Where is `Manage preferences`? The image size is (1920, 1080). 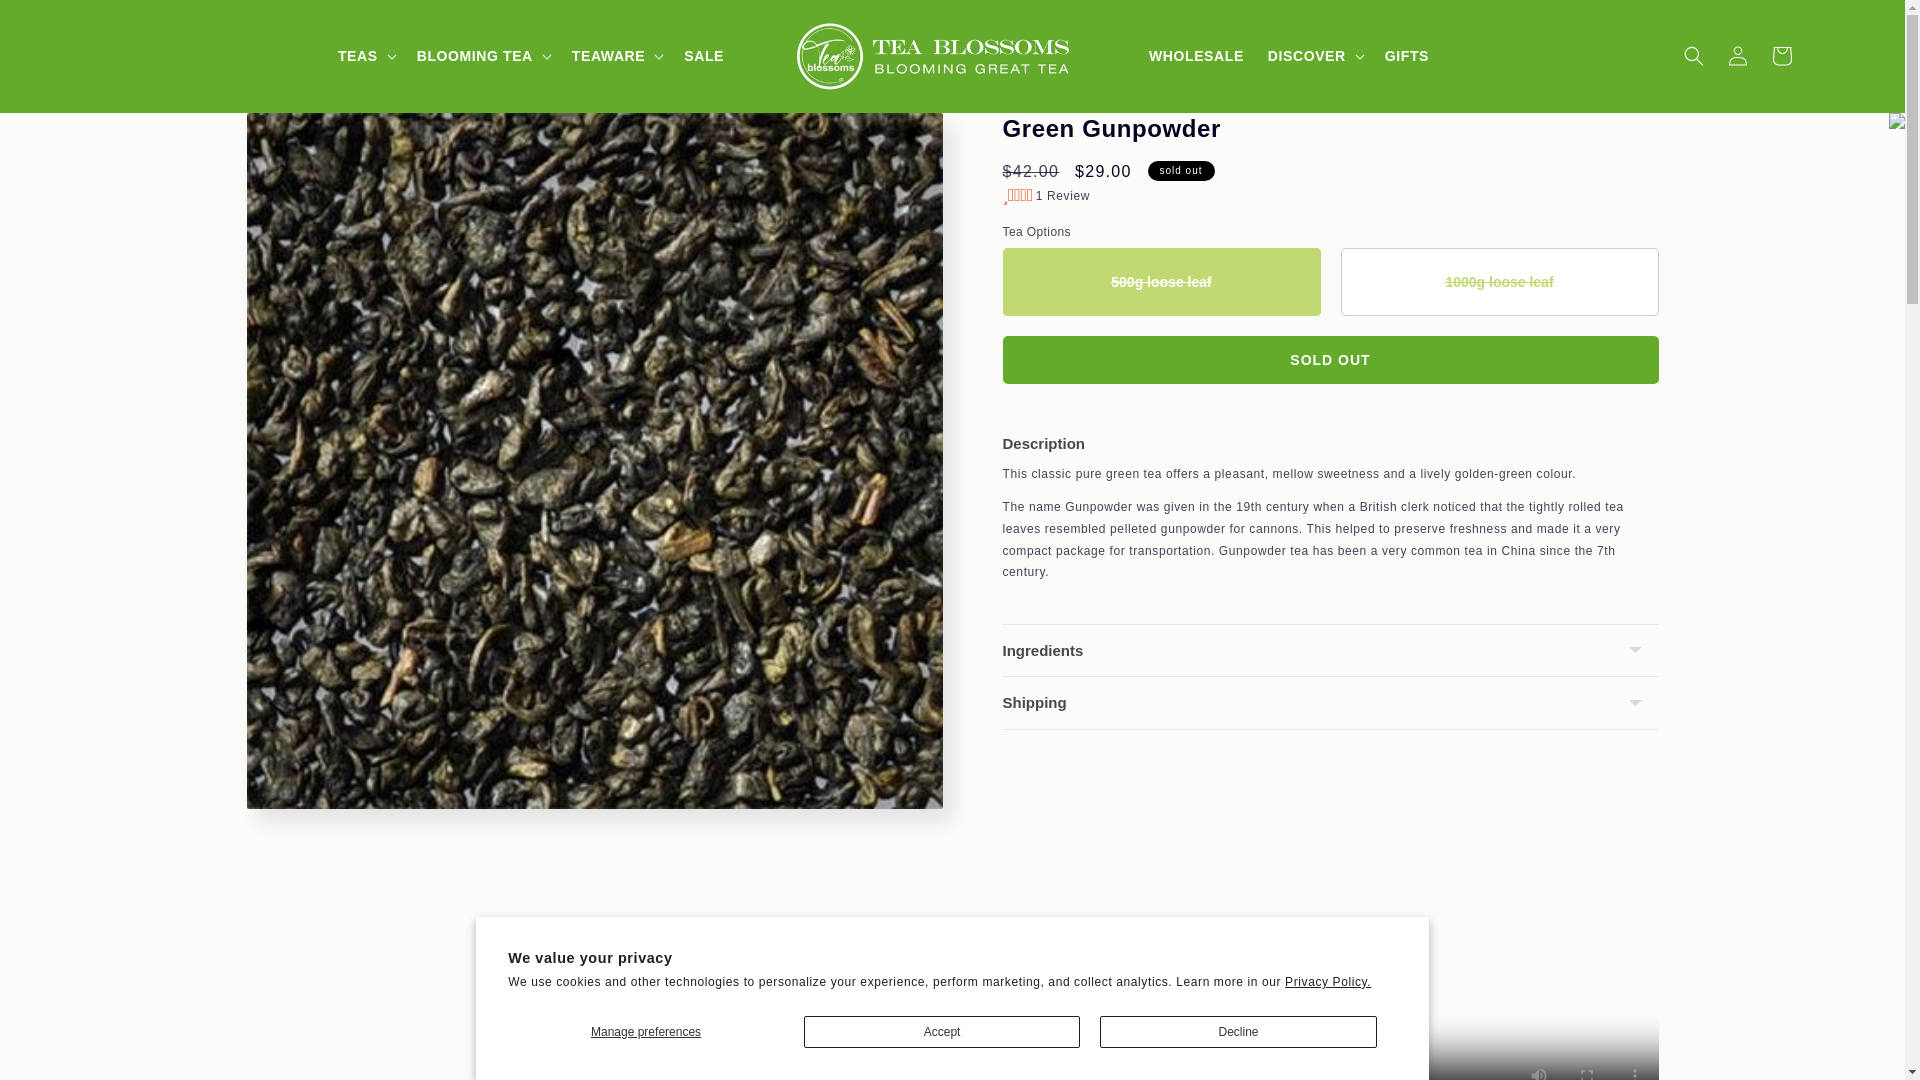 Manage preferences is located at coordinates (646, 1032).